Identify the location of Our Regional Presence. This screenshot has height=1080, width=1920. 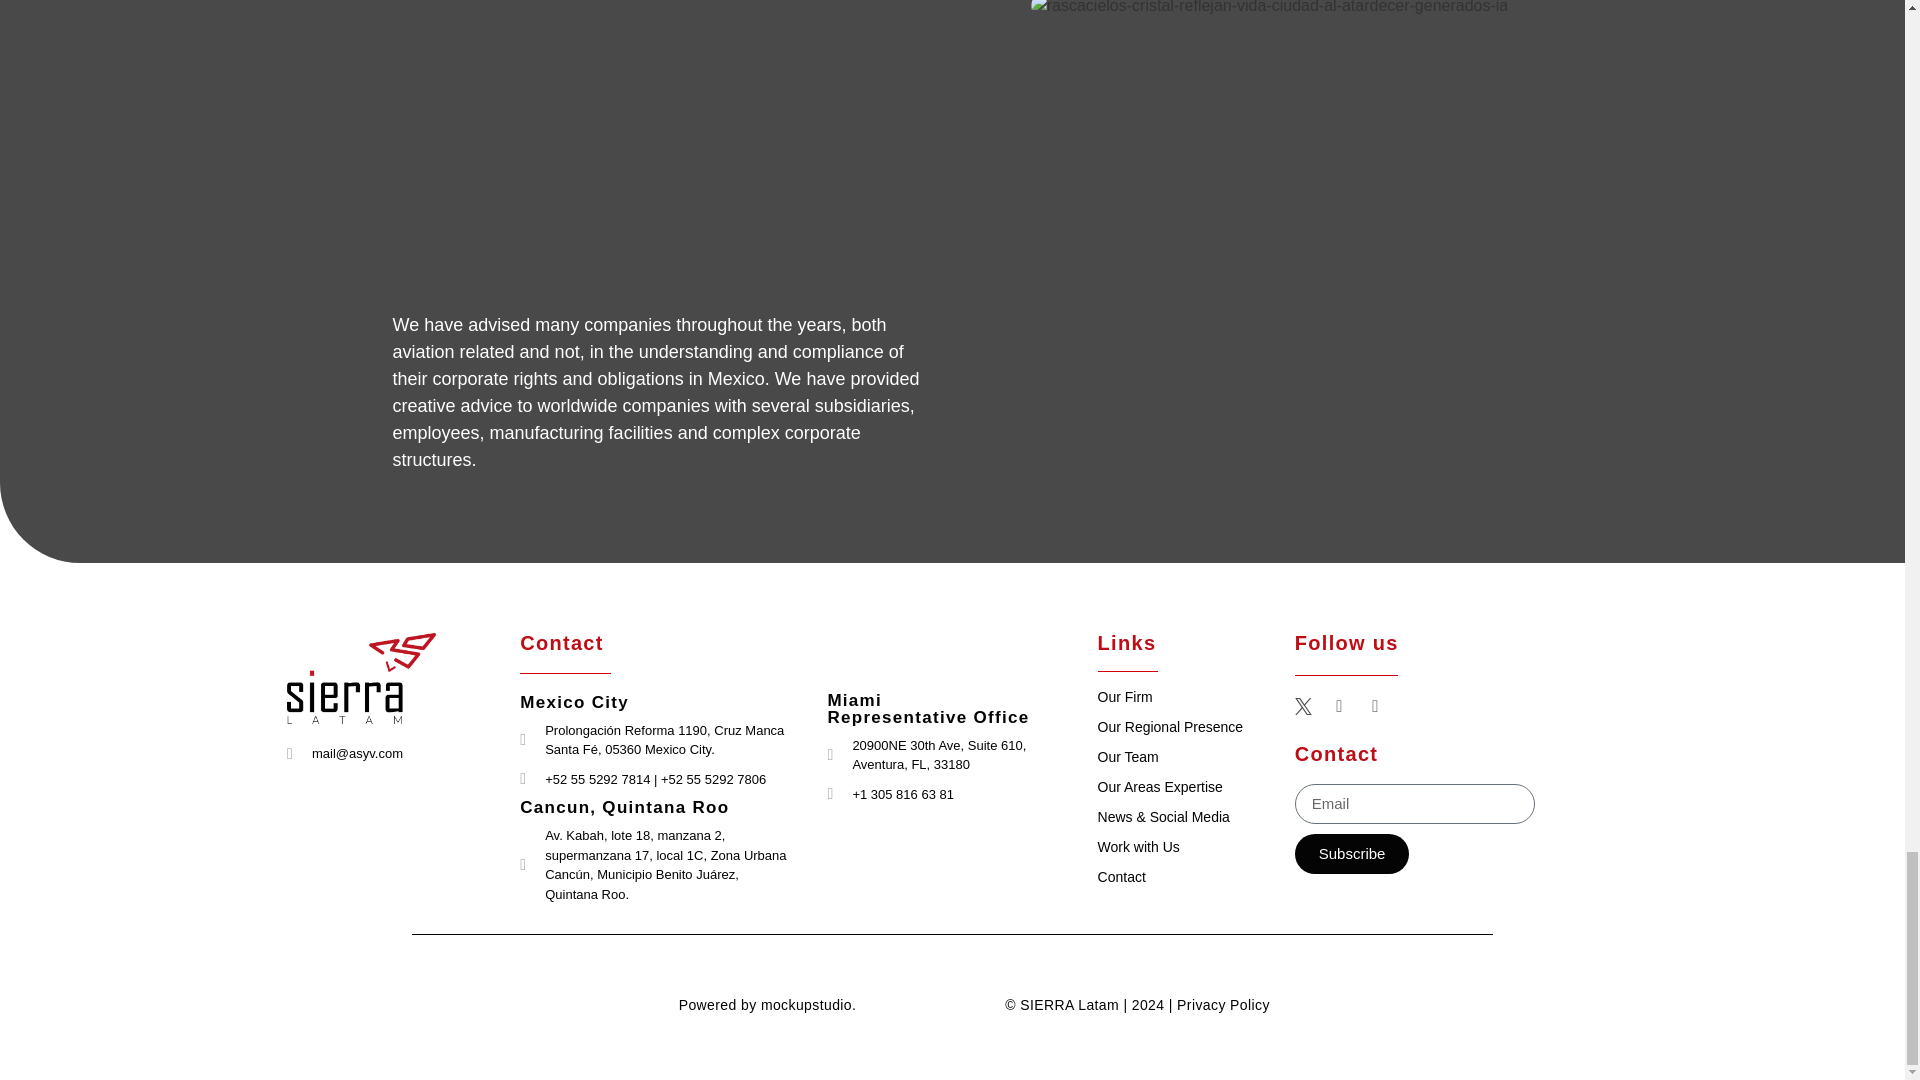
(1171, 727).